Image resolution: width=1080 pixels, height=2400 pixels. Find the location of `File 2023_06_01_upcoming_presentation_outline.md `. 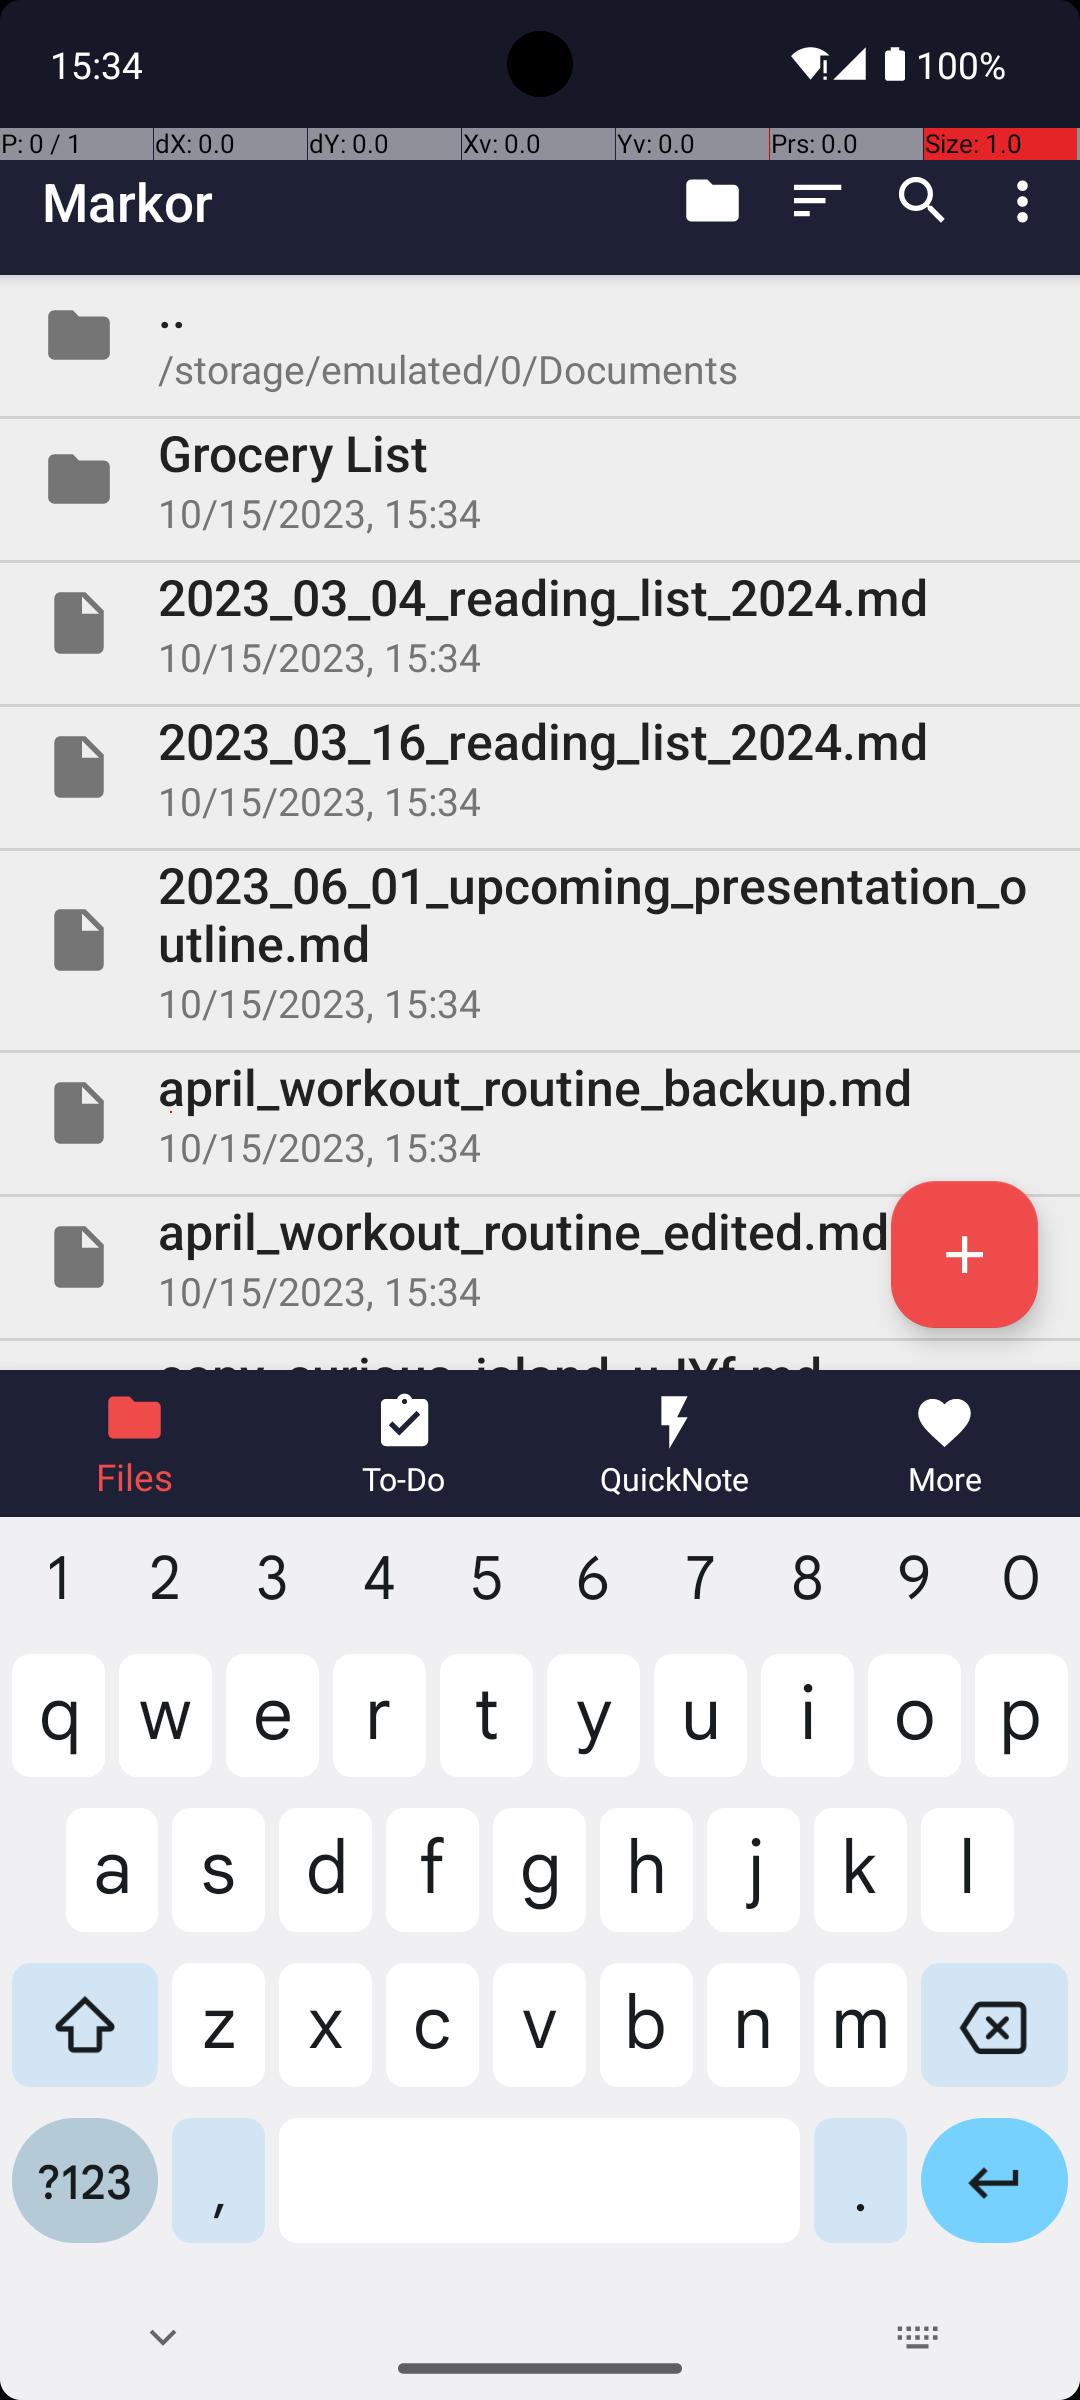

File 2023_06_01_upcoming_presentation_outline.md  is located at coordinates (540, 940).